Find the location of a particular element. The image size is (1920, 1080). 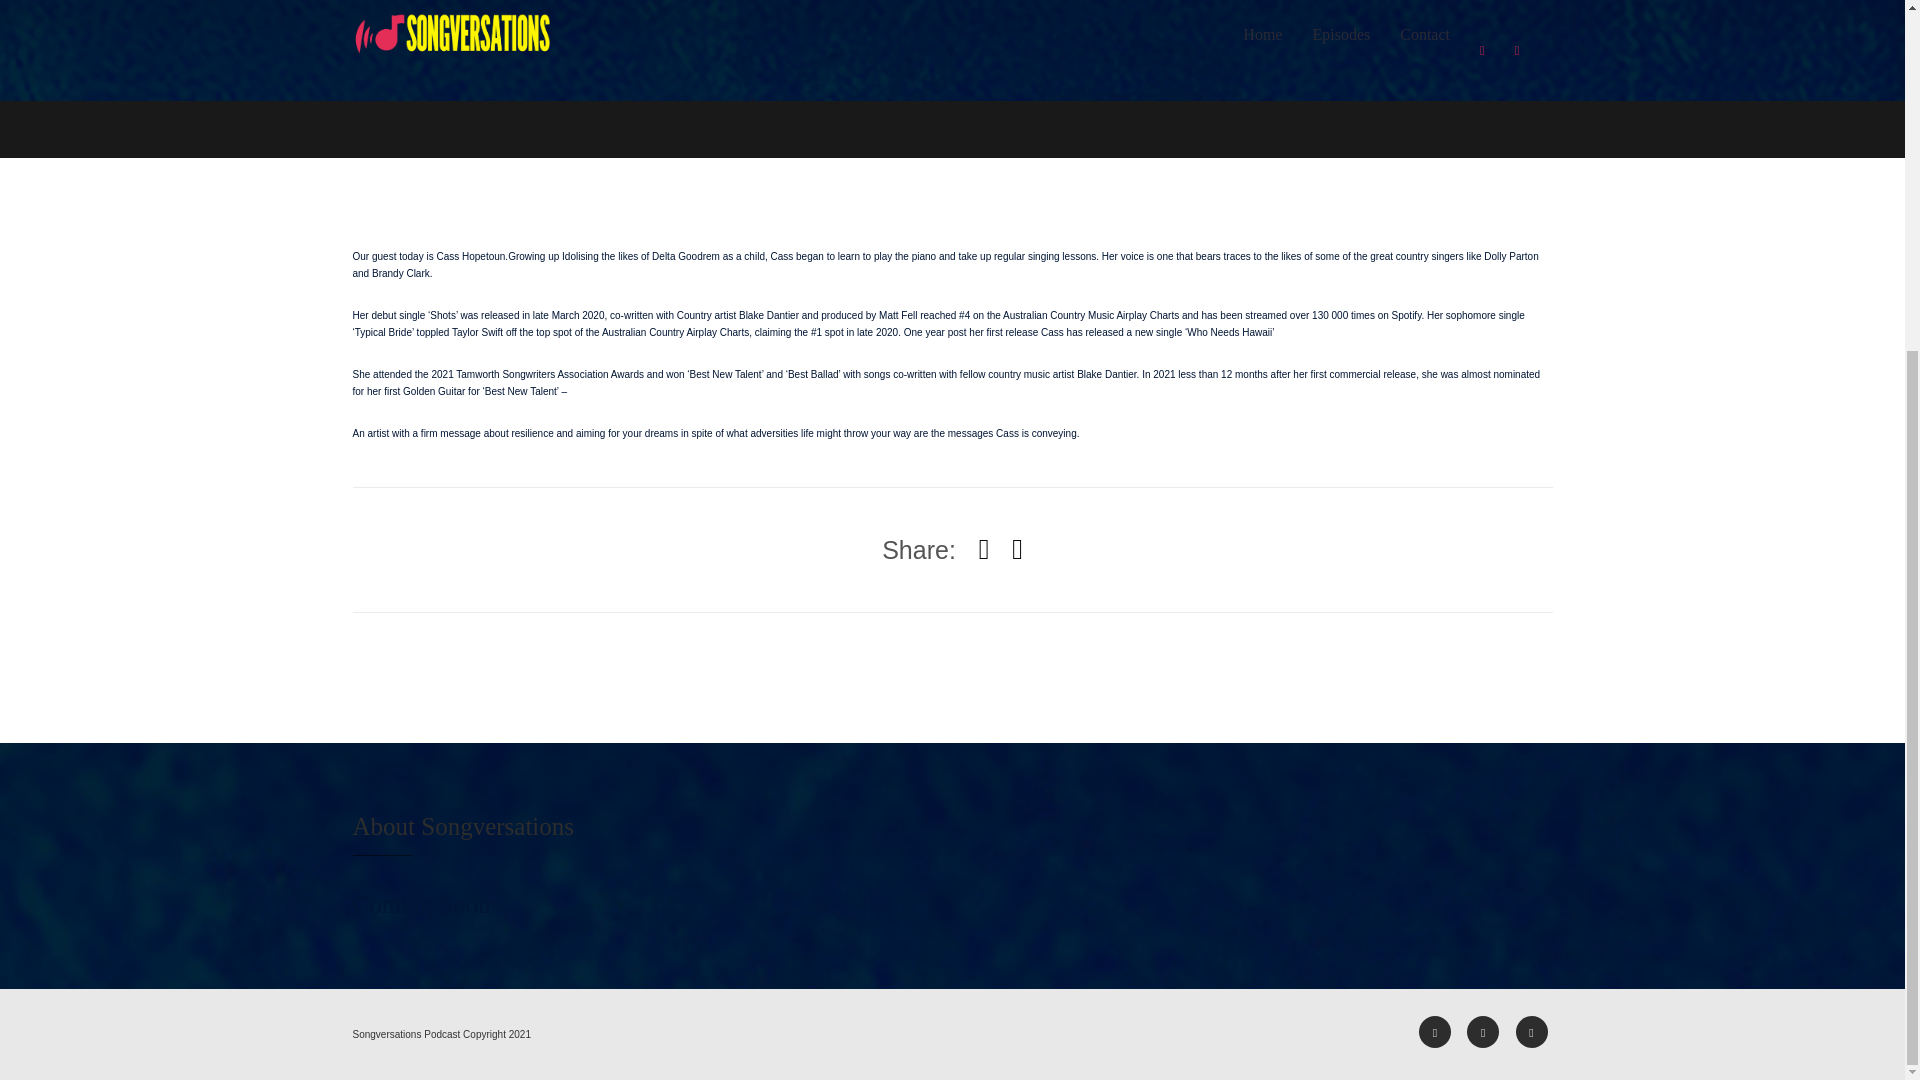

Instagram is located at coordinates (1482, 1032).